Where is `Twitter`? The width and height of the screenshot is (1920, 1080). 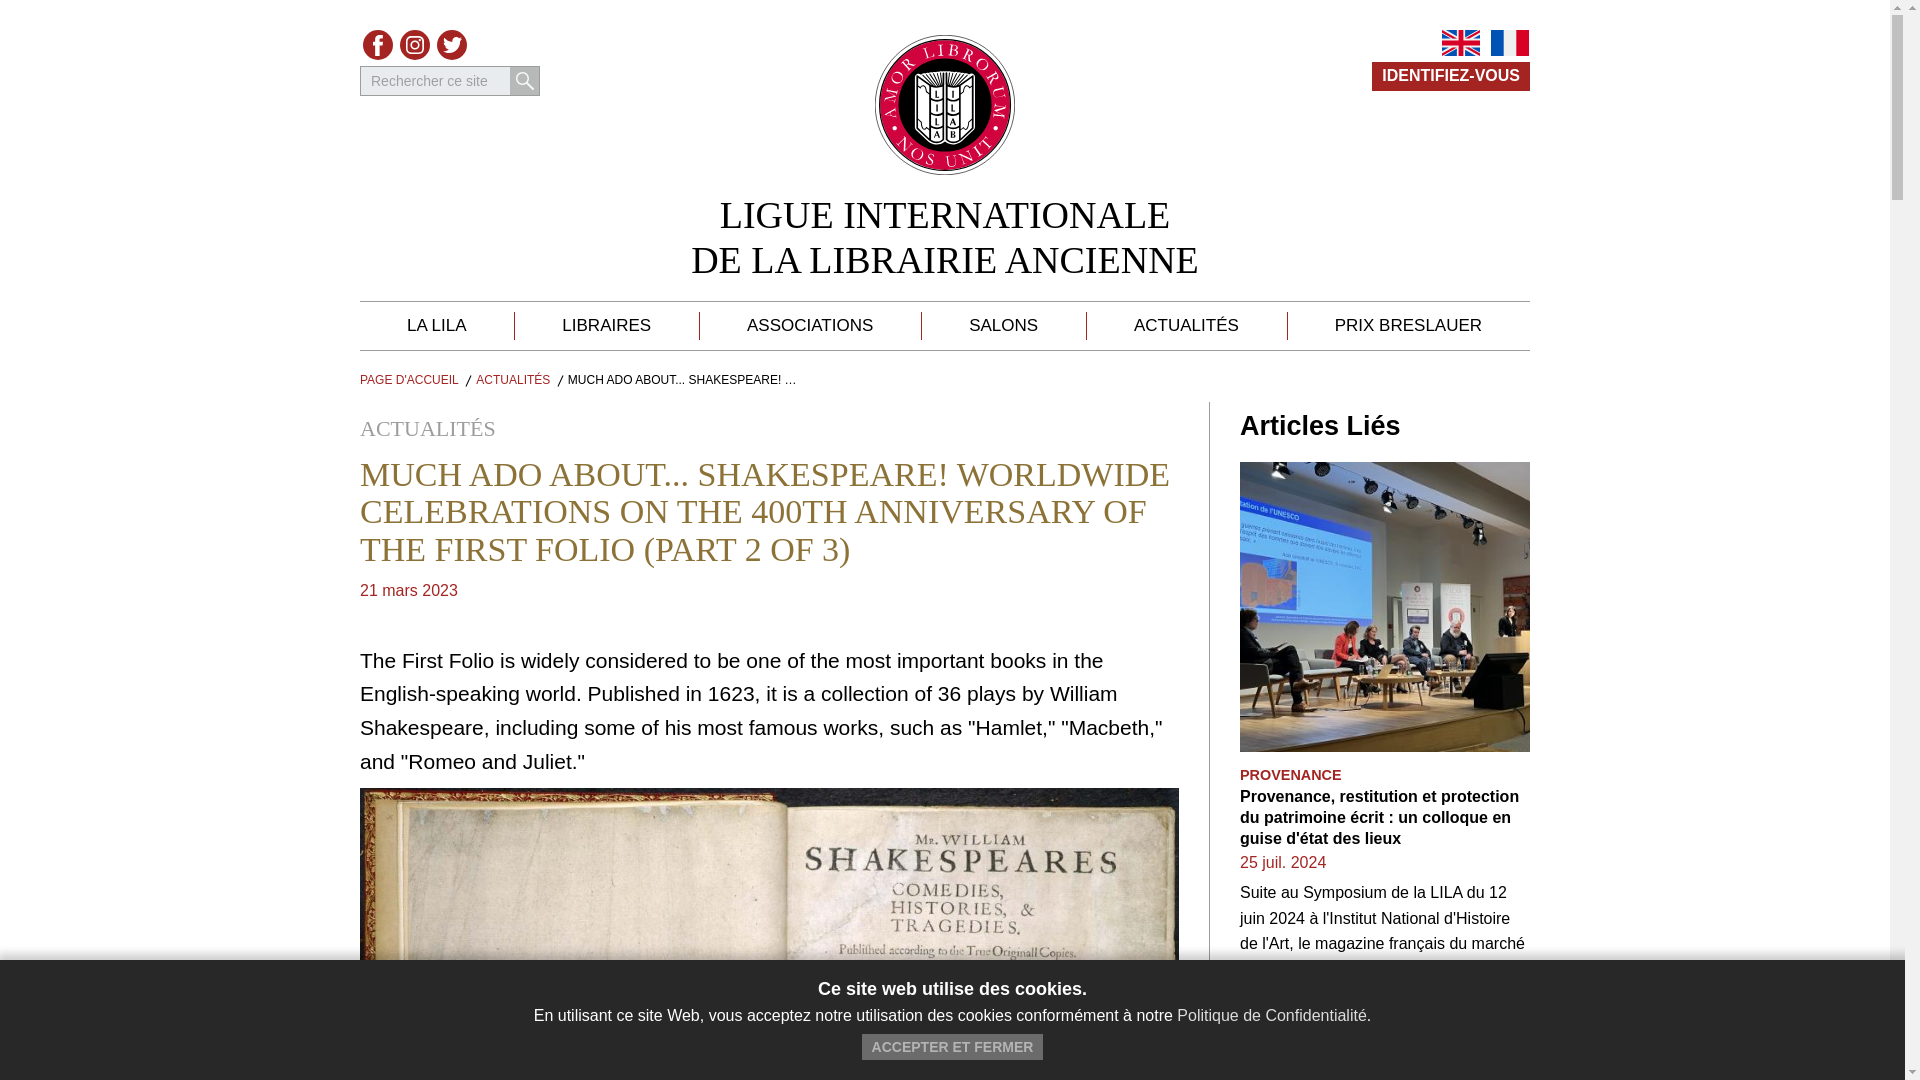
Twitter is located at coordinates (945, 238).